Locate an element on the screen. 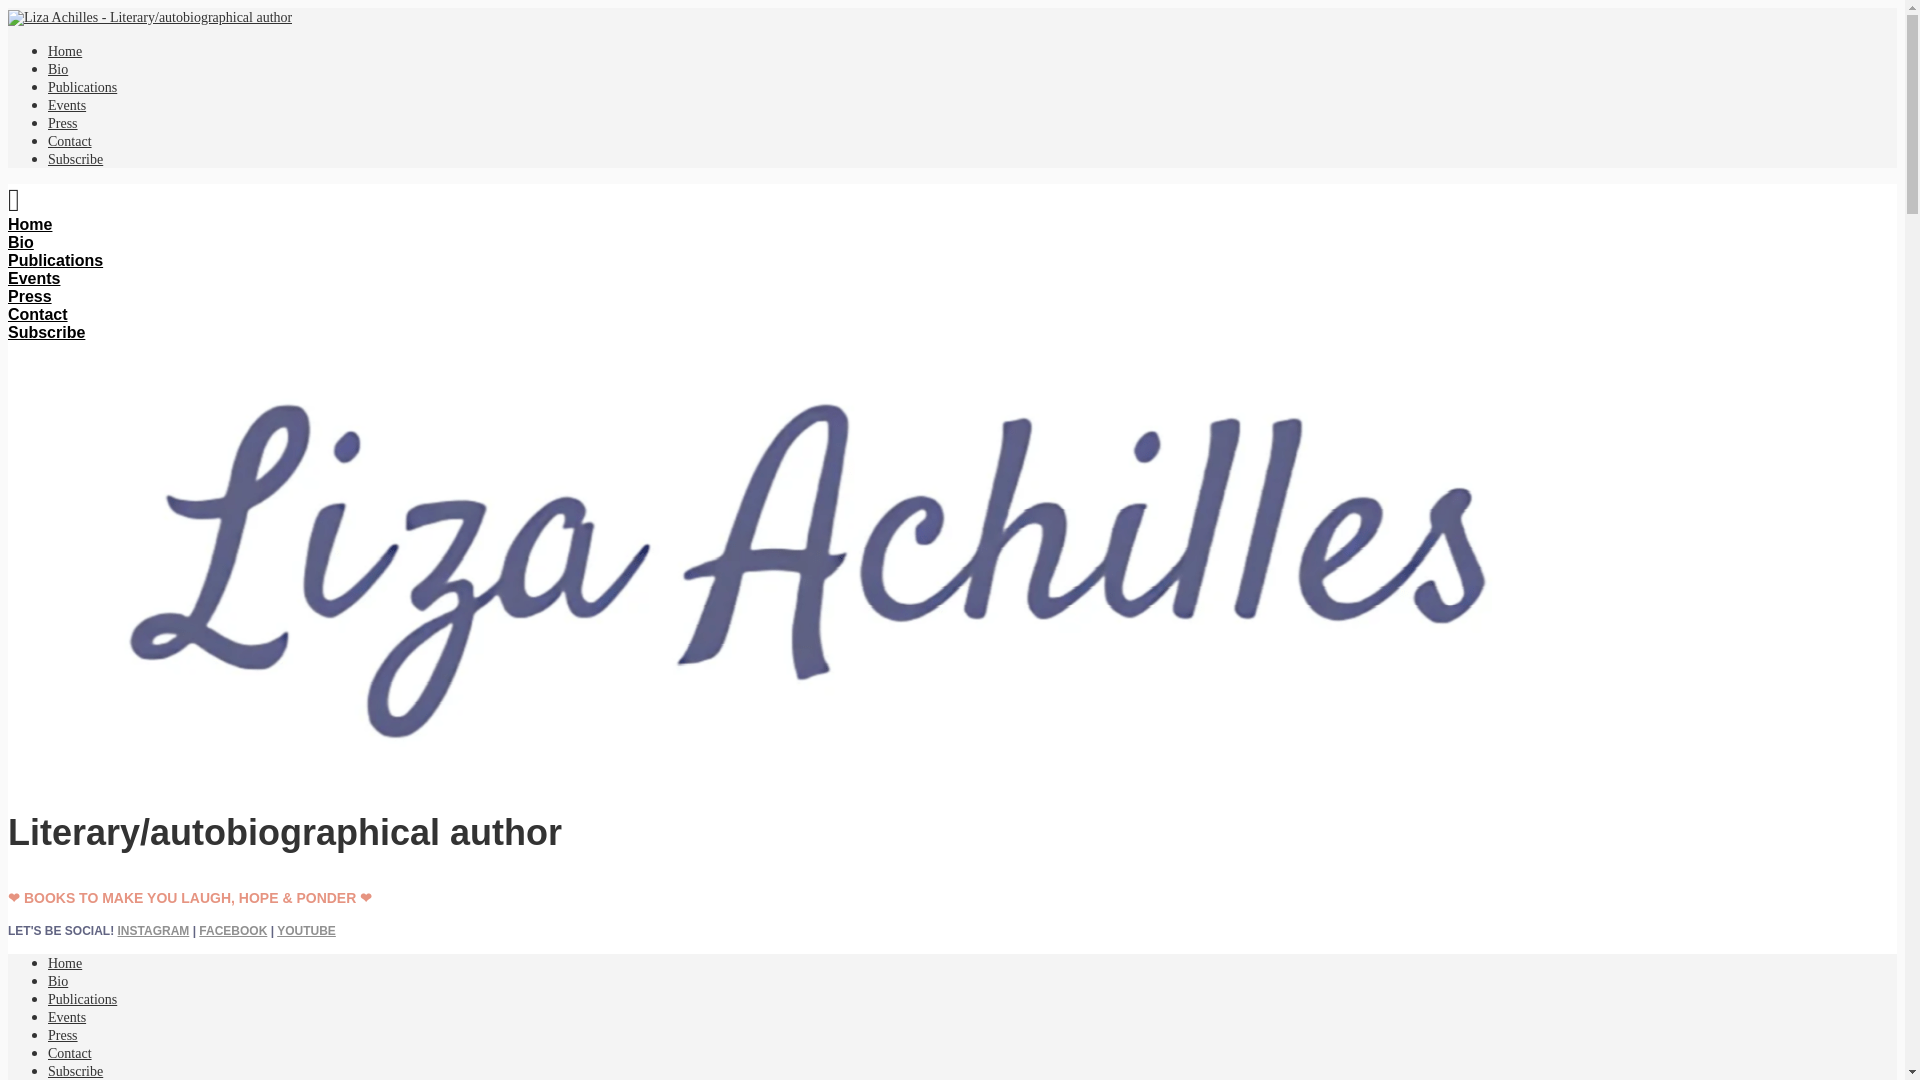 This screenshot has width=1920, height=1080. Home is located at coordinates (29, 224).